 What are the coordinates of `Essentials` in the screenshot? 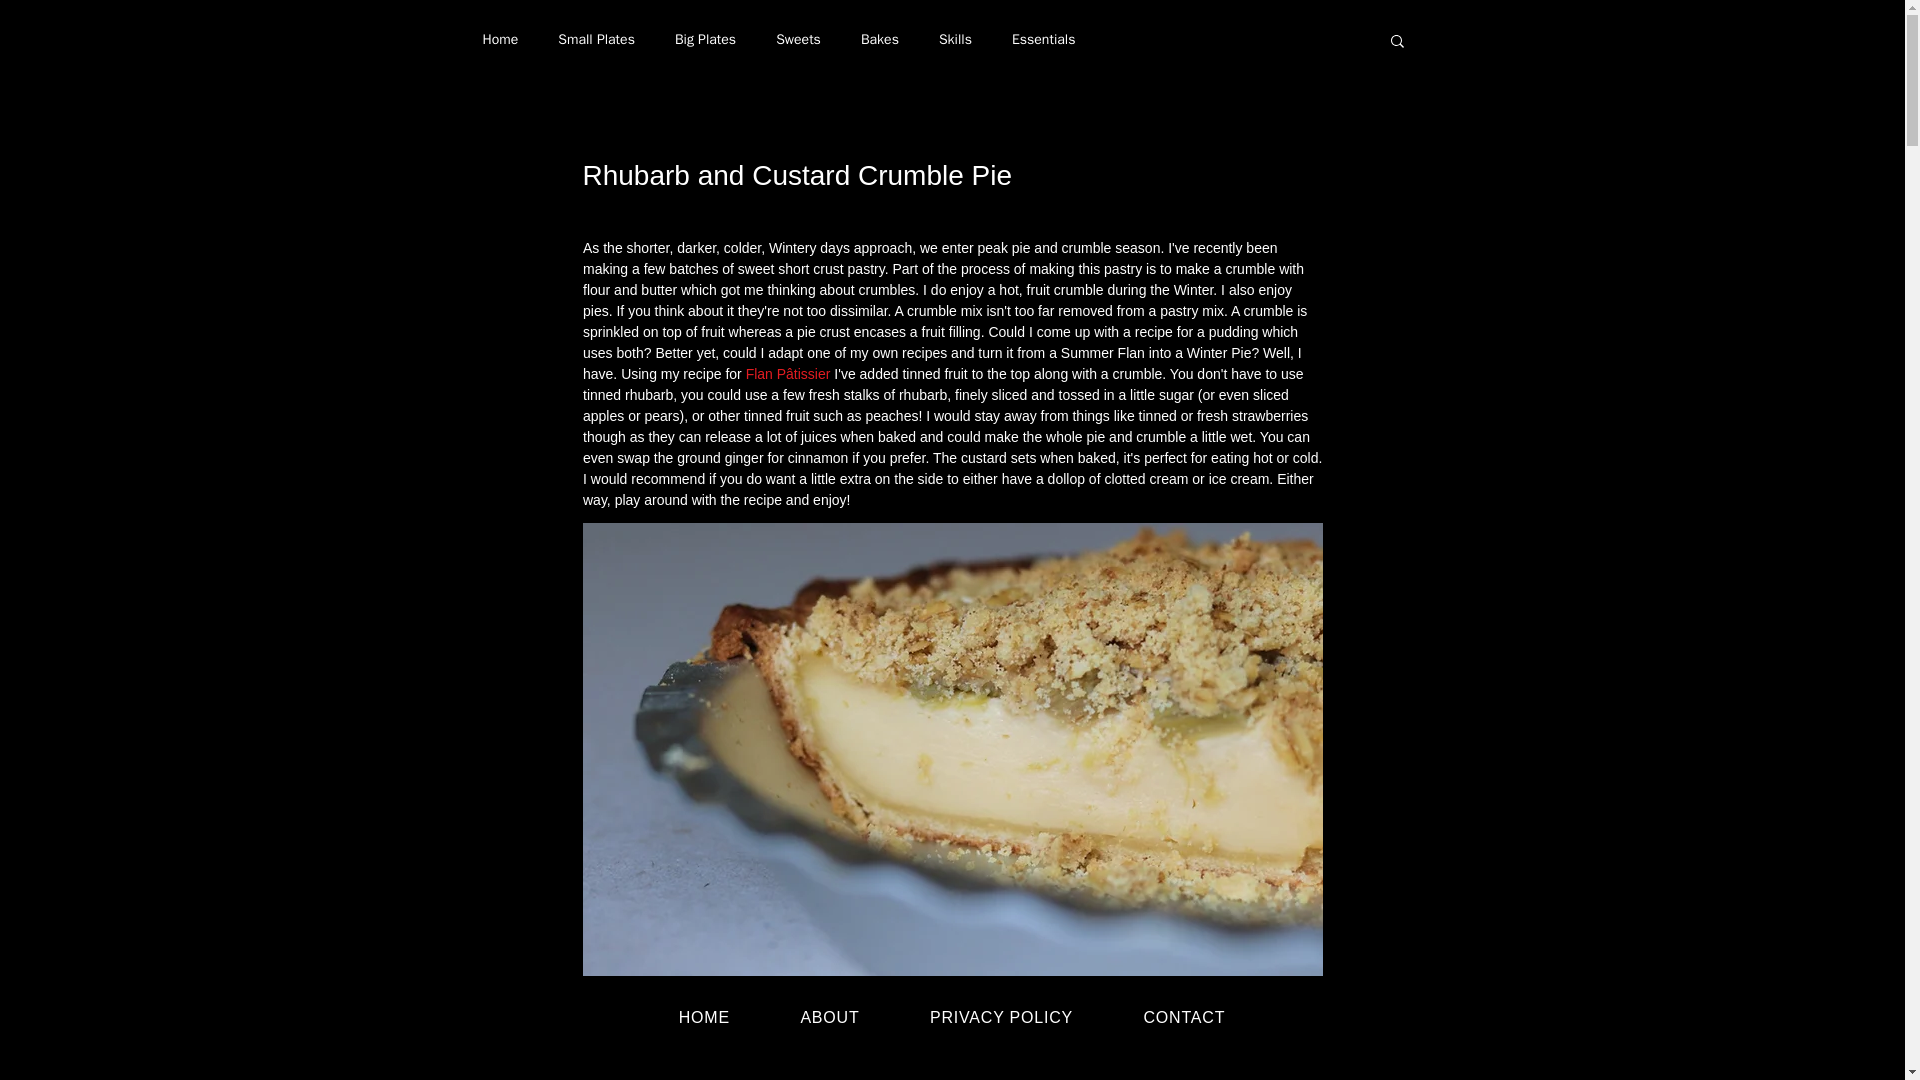 It's located at (1043, 40).